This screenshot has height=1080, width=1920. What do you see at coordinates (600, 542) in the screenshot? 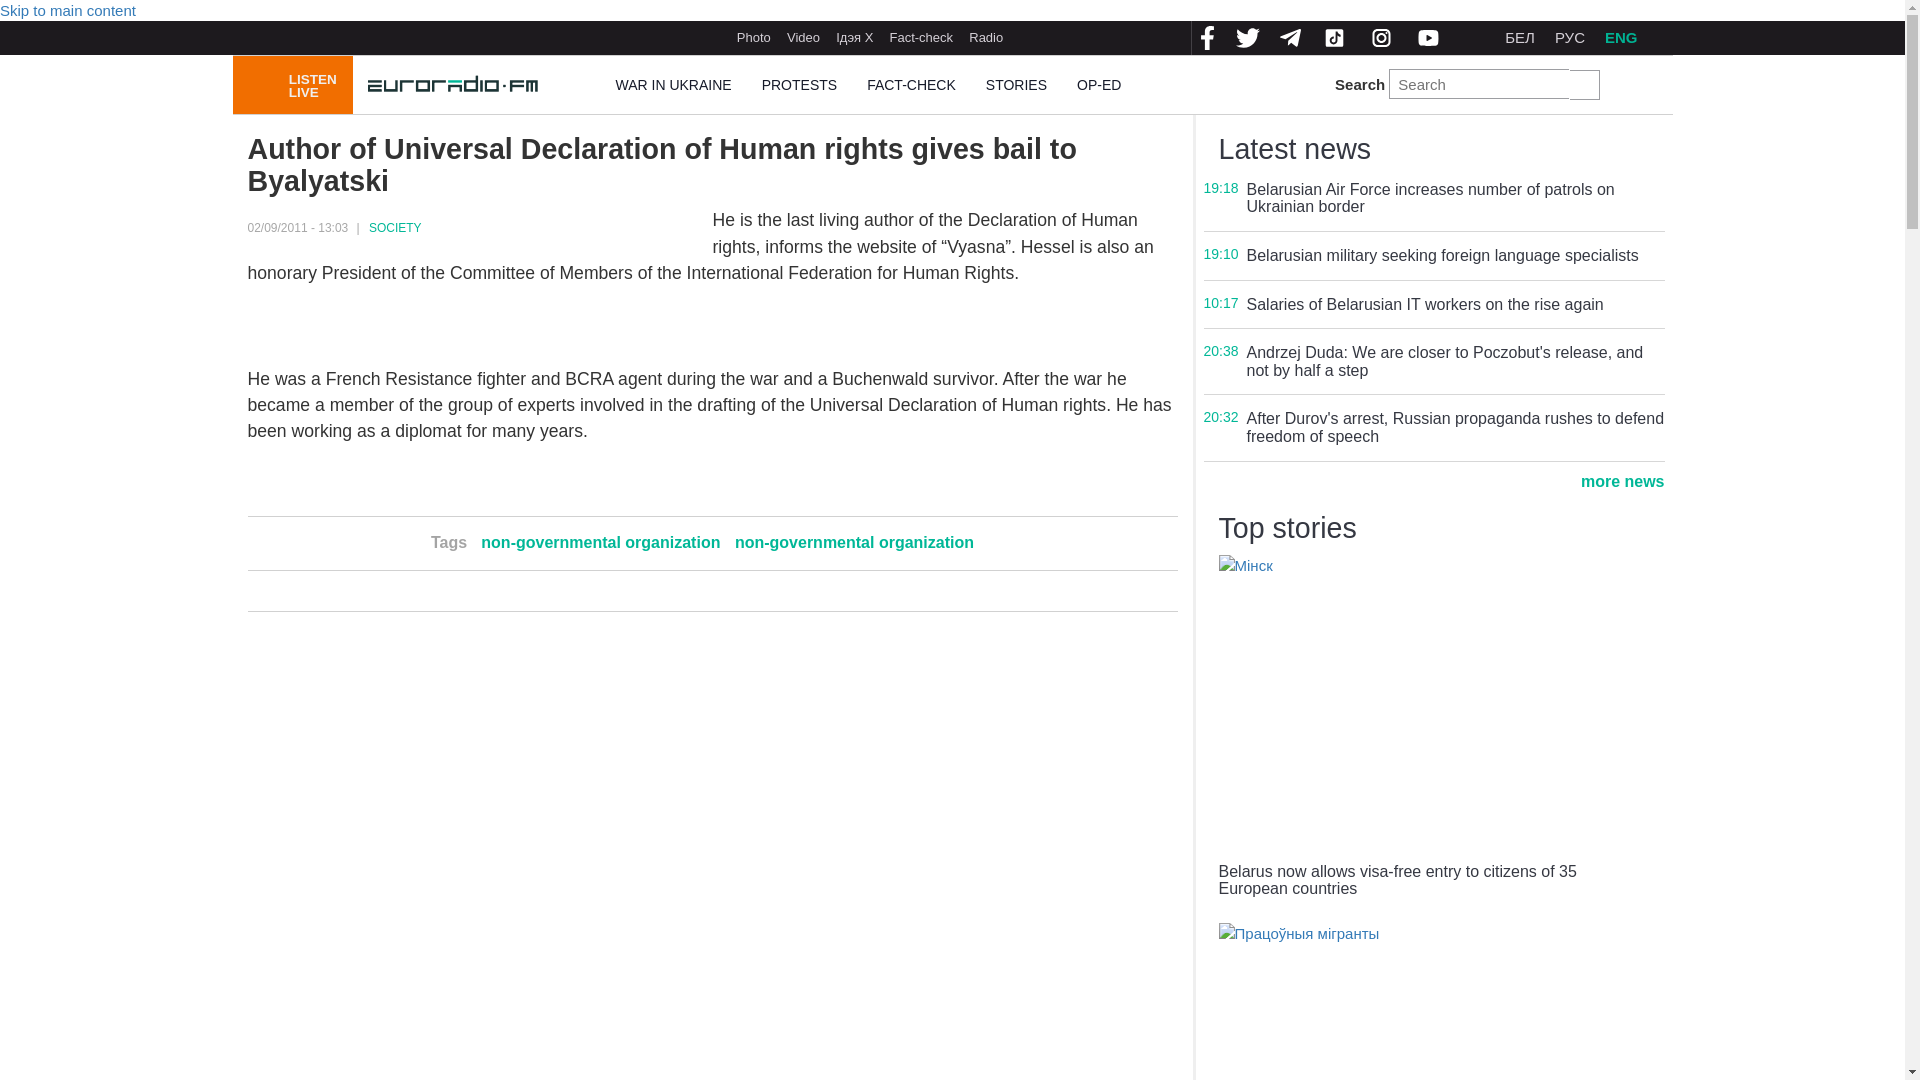
I see `non-governmental organization` at bounding box center [600, 542].